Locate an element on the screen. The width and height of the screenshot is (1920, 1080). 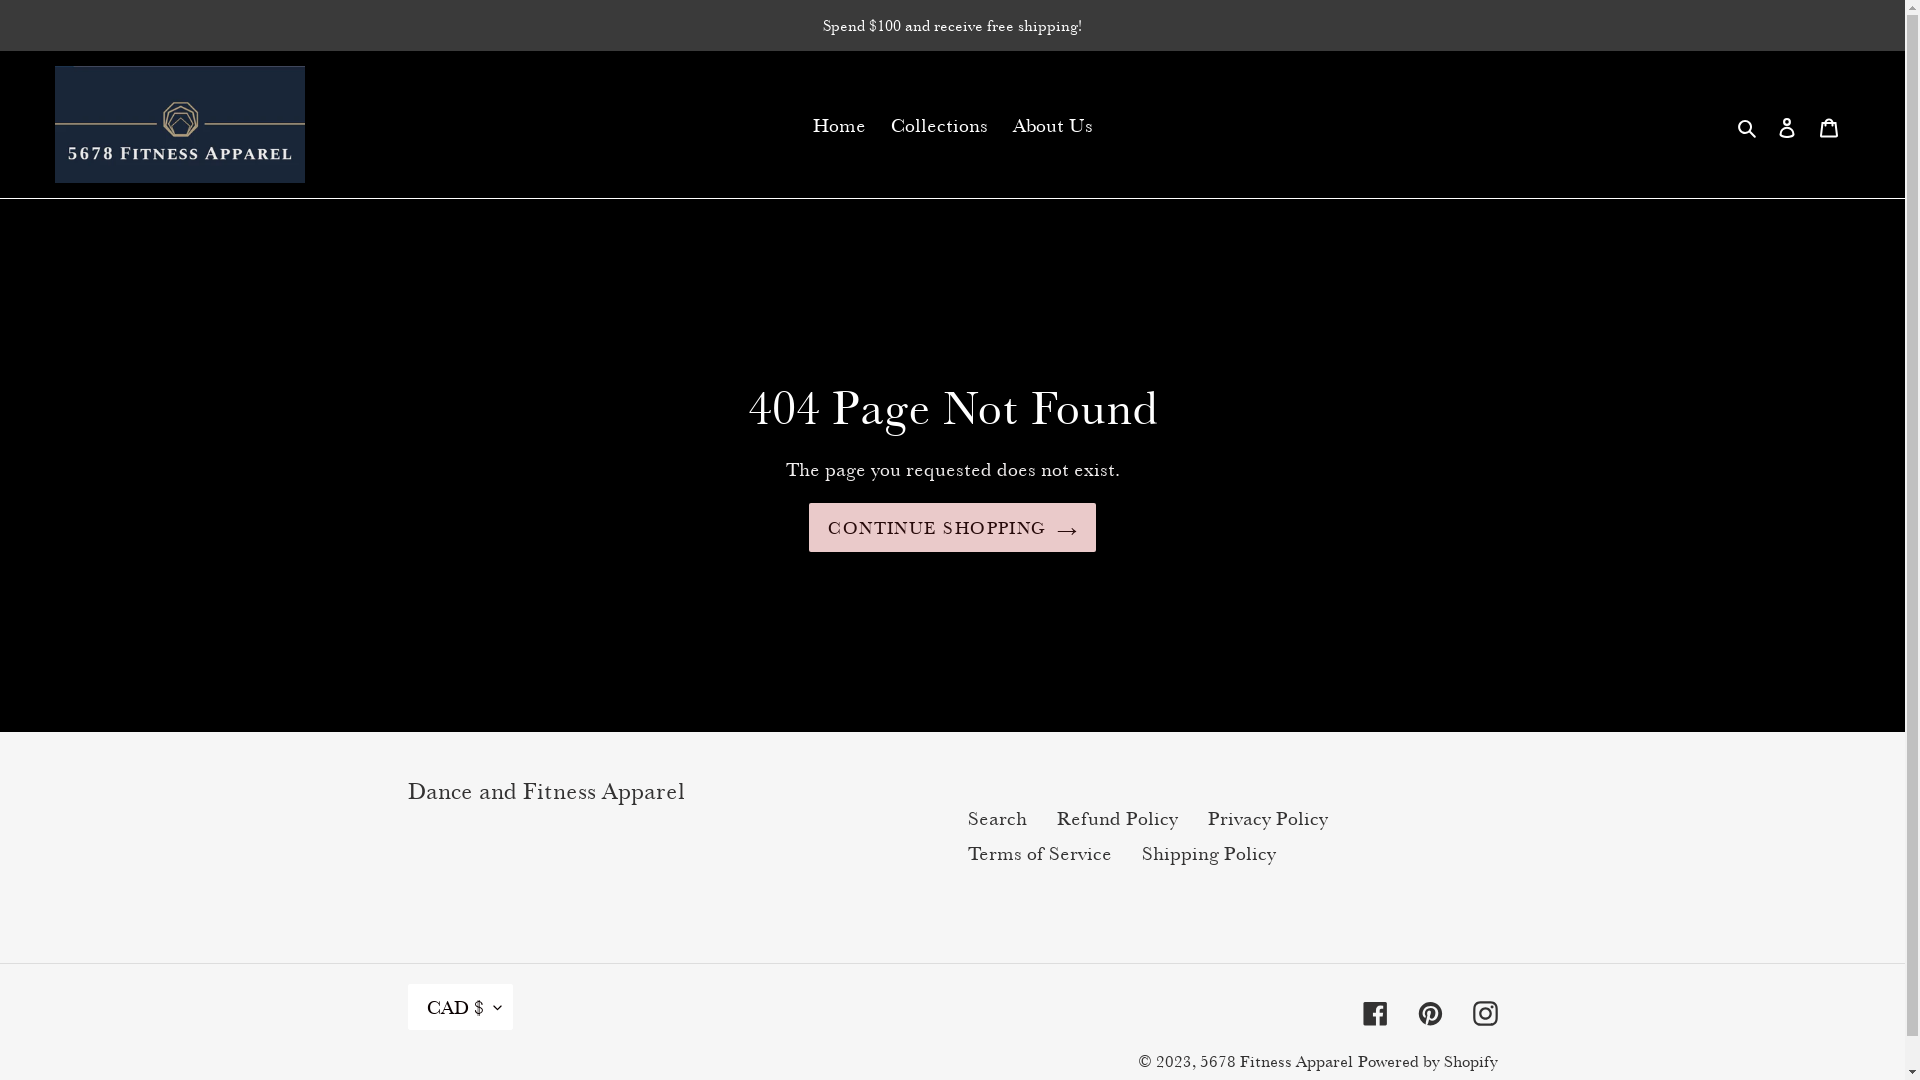
Log in is located at coordinates (1787, 125).